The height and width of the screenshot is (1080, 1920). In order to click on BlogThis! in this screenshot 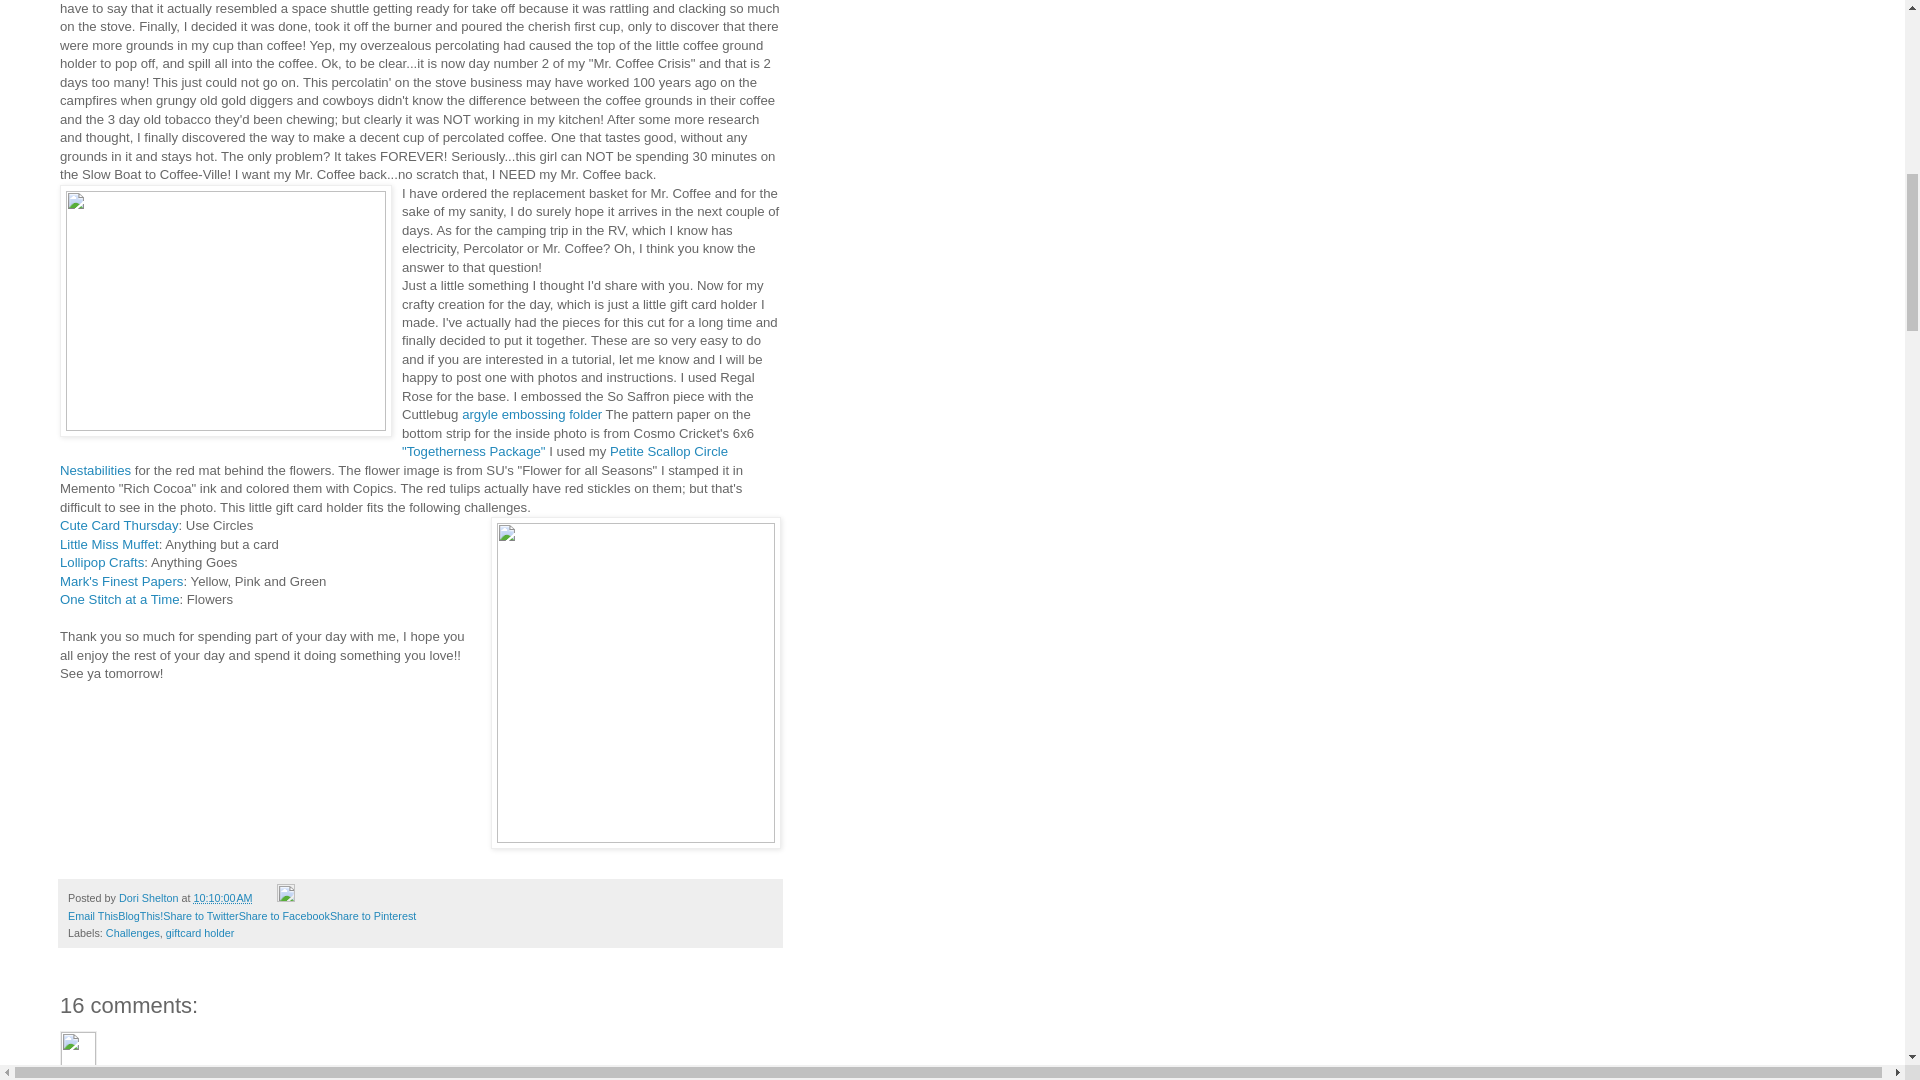, I will do `click(140, 916)`.